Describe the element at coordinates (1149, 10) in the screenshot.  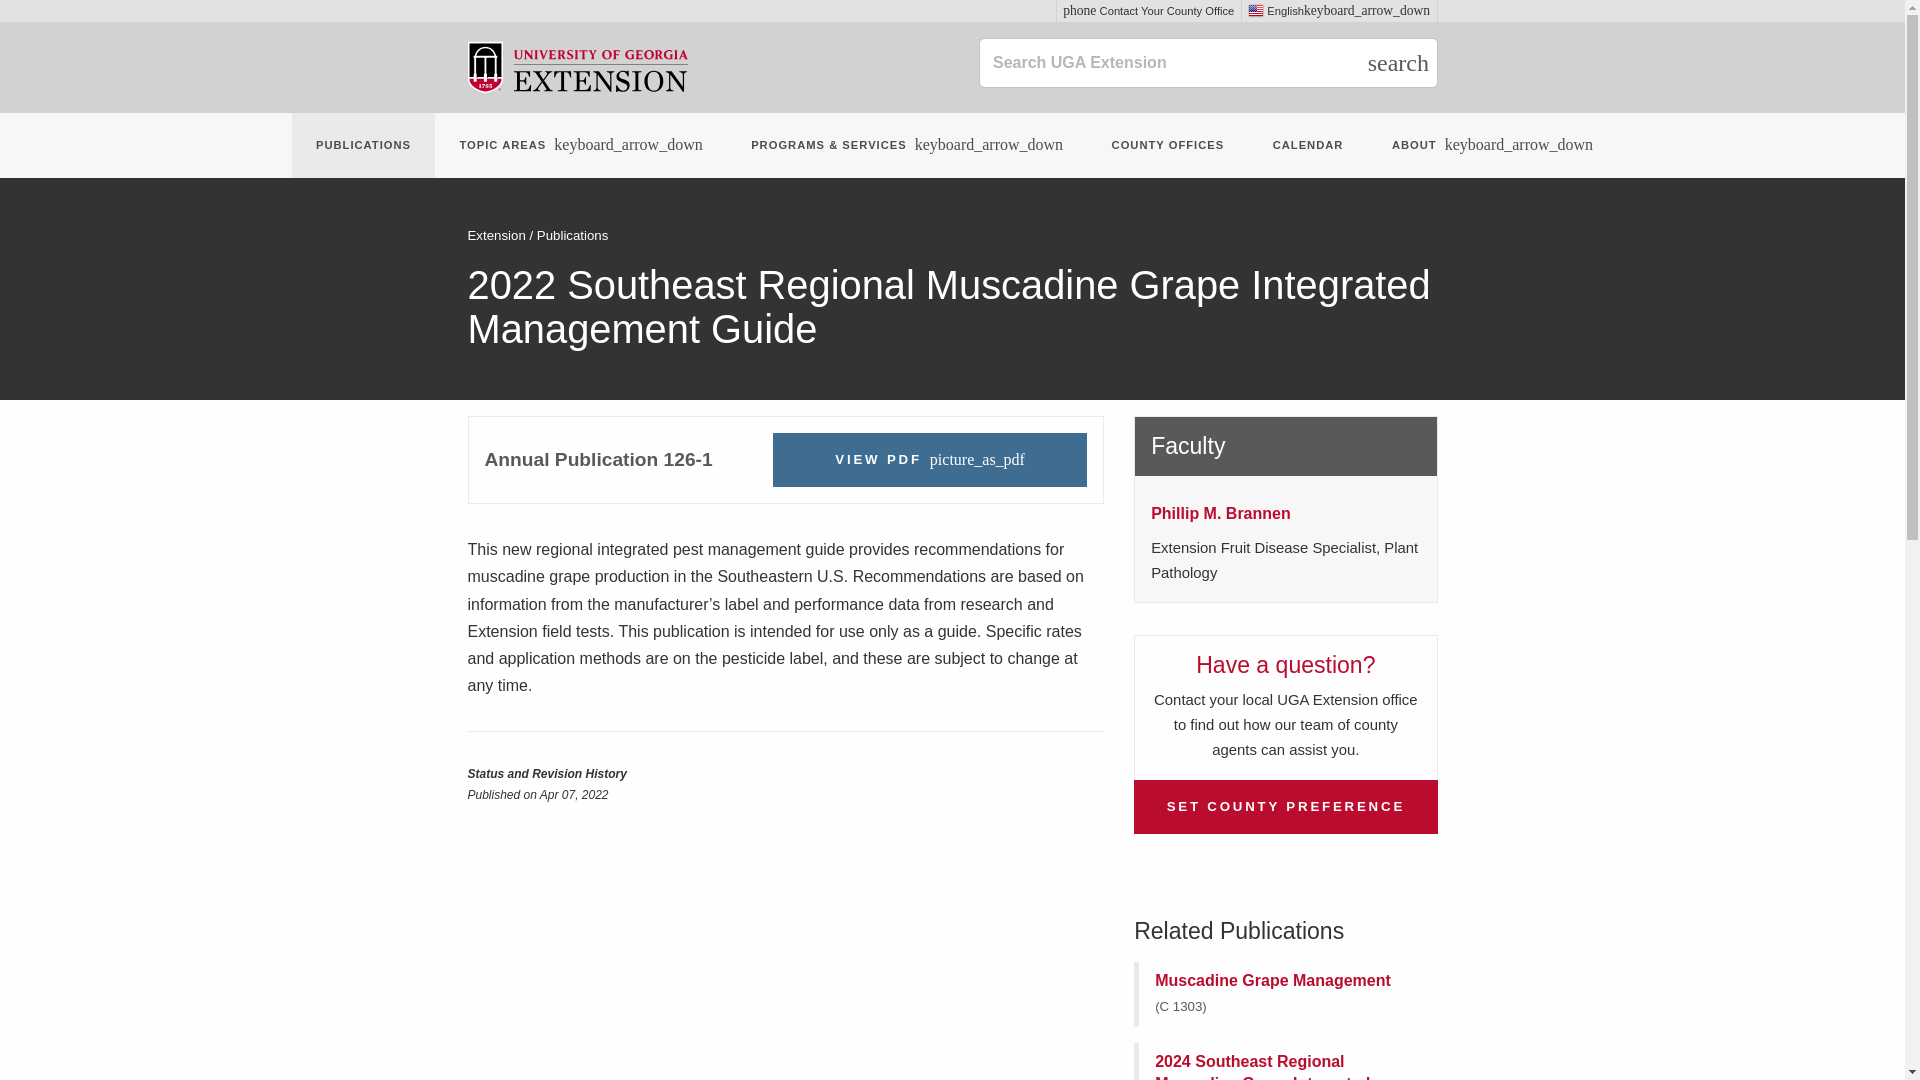
I see `PUBLICATIONS` at that location.